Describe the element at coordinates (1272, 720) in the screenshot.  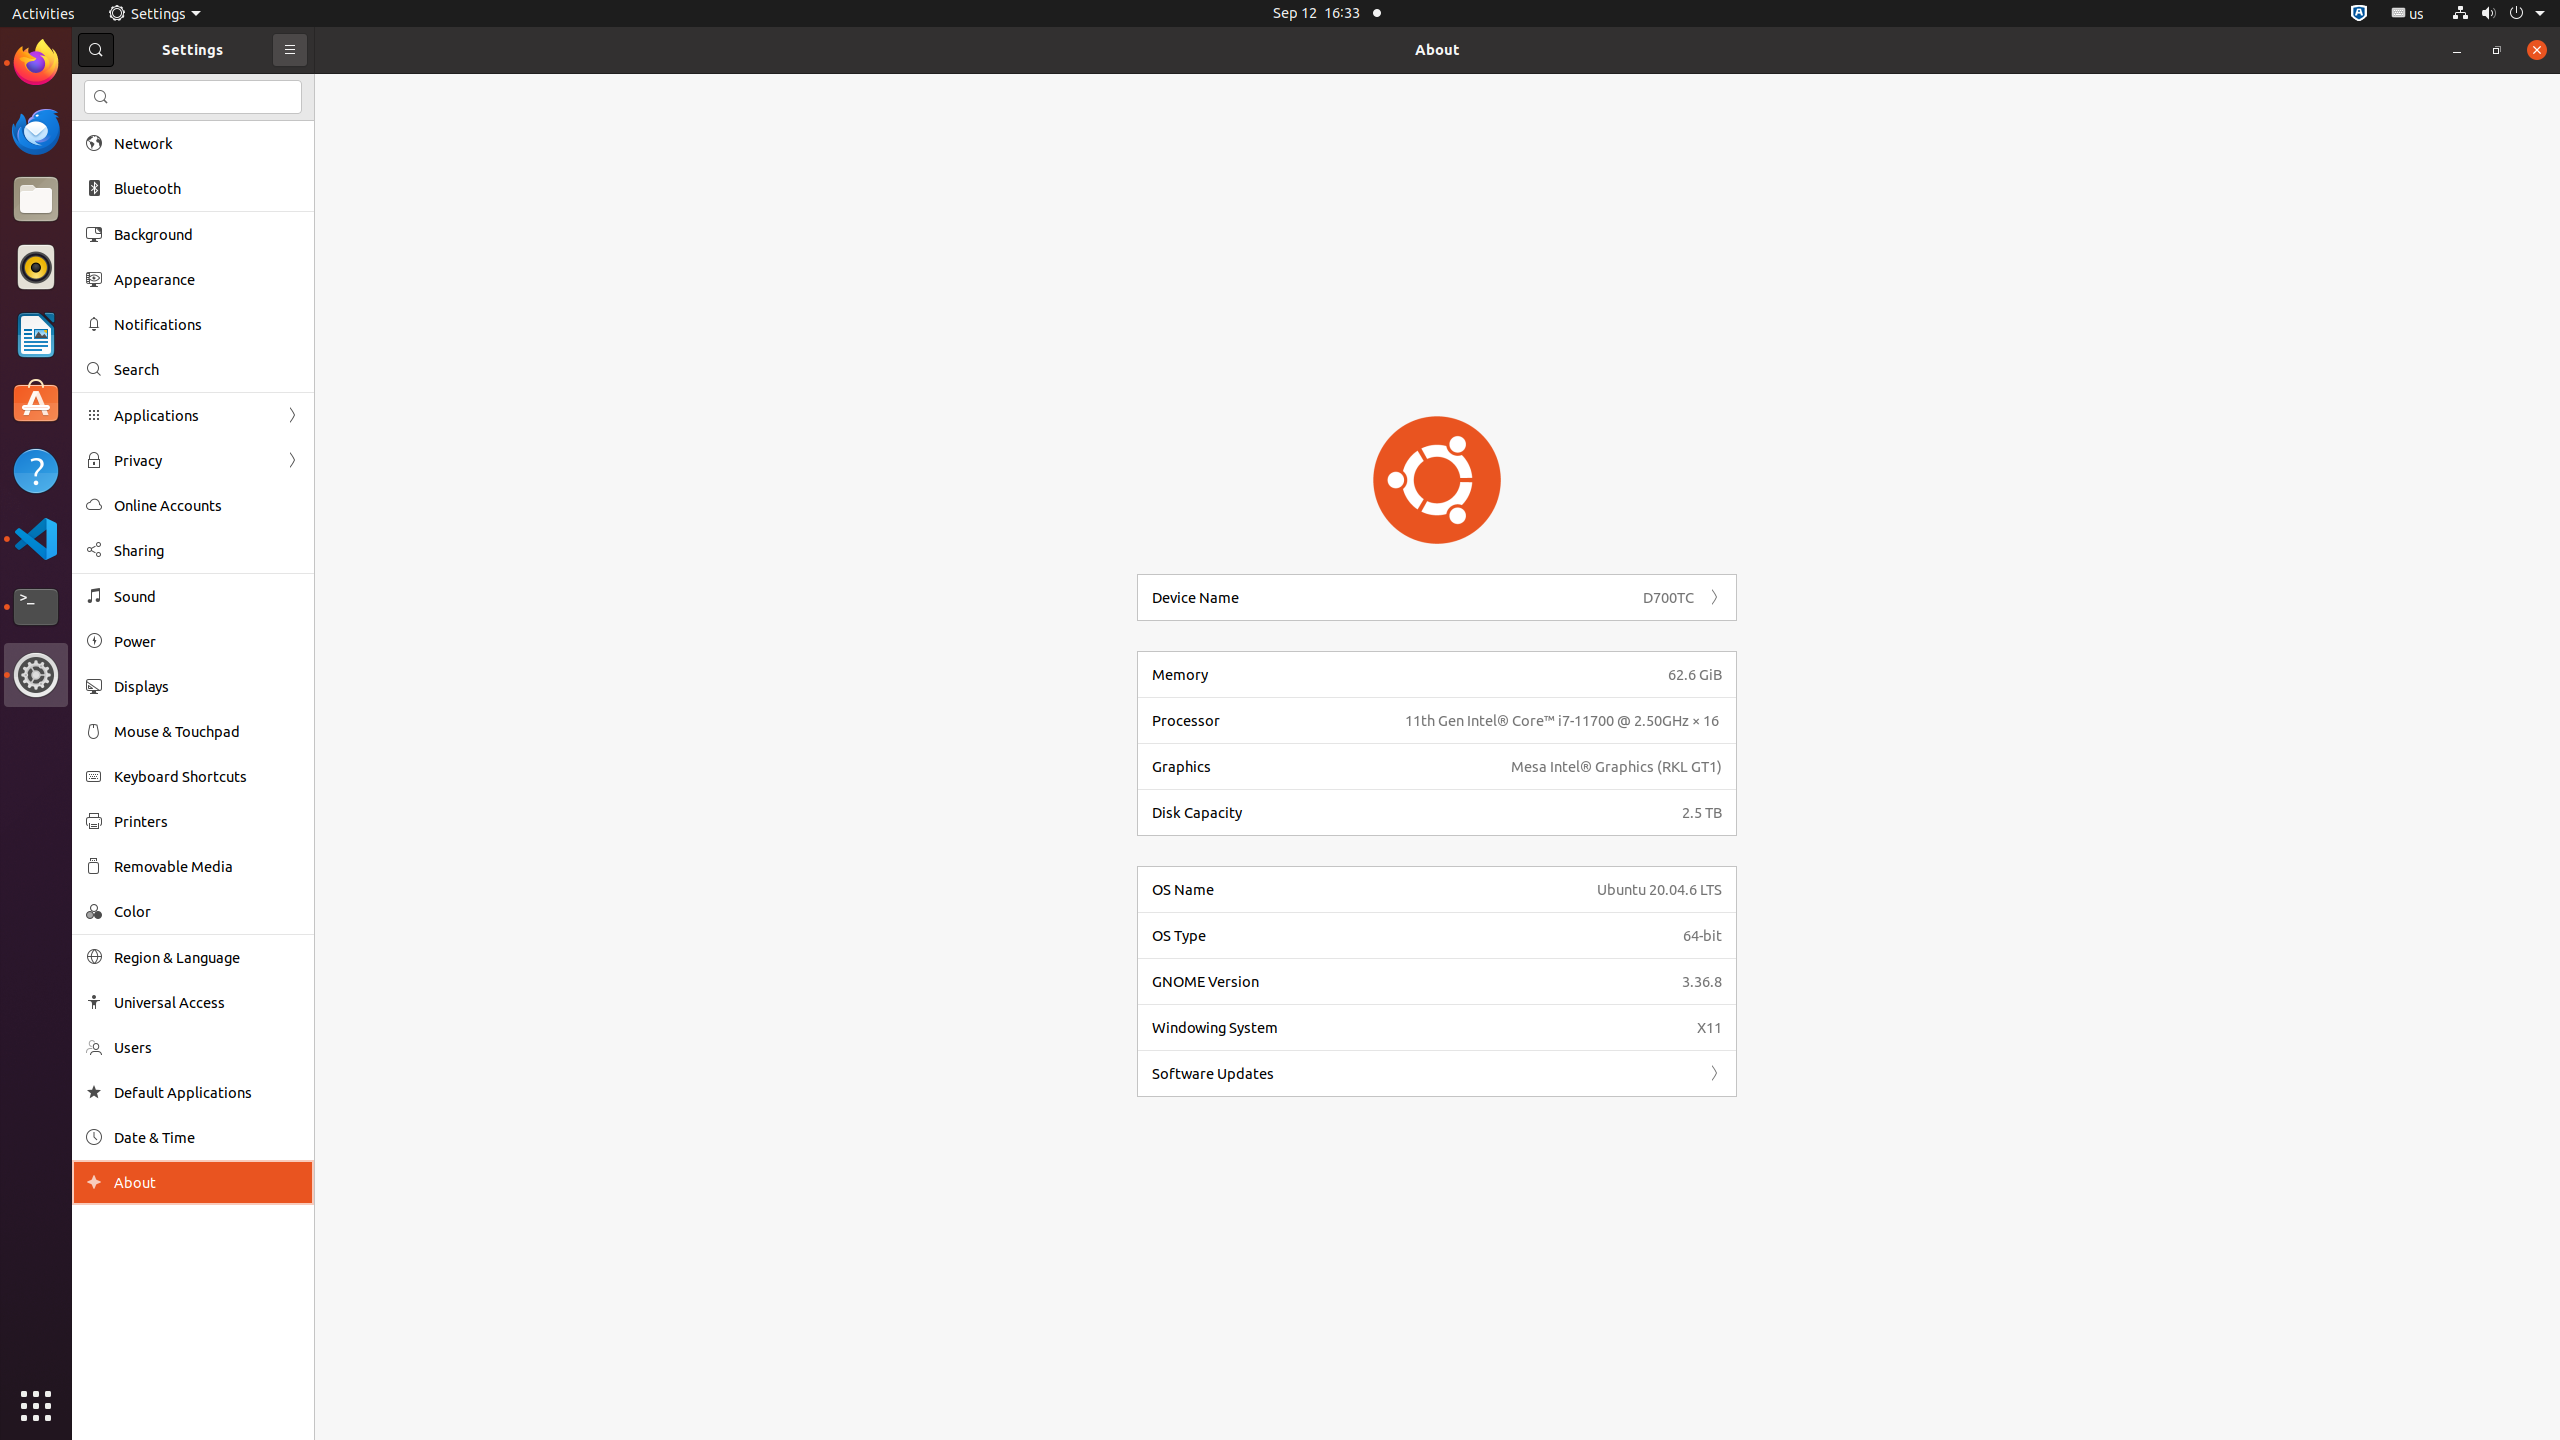
I see `Processor` at that location.